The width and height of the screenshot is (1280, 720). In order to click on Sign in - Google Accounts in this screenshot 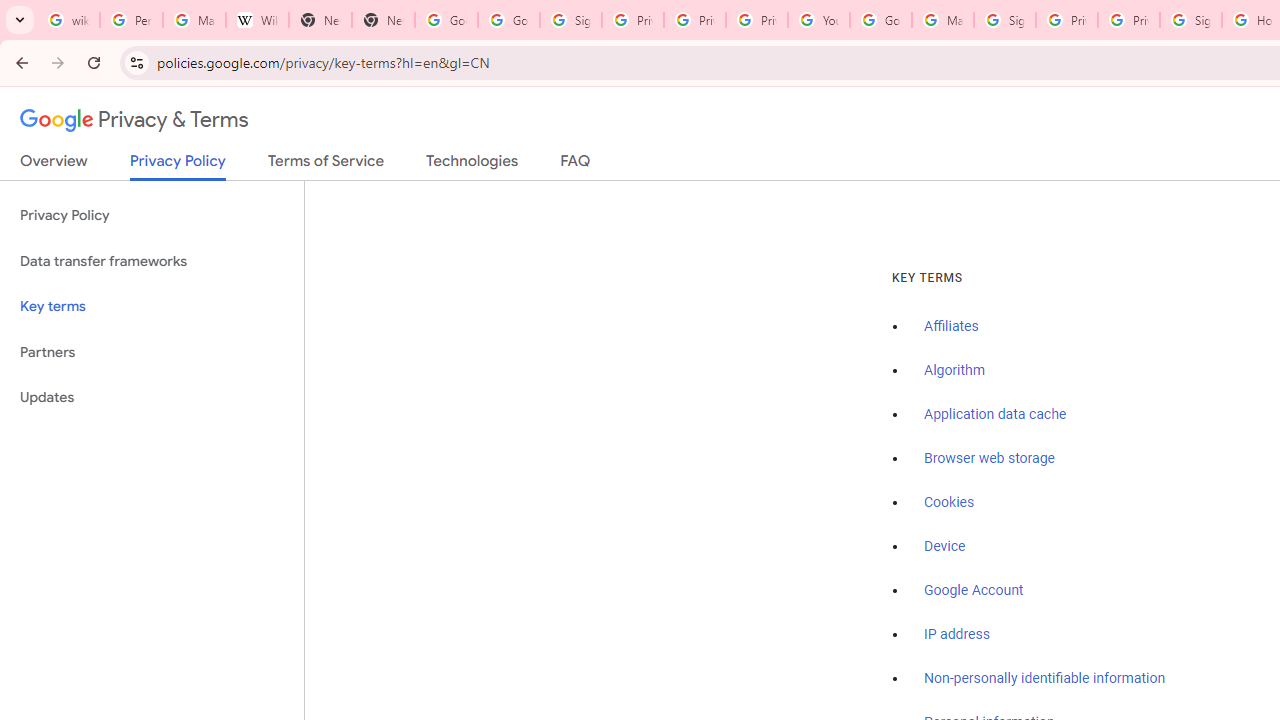, I will do `click(570, 20)`.